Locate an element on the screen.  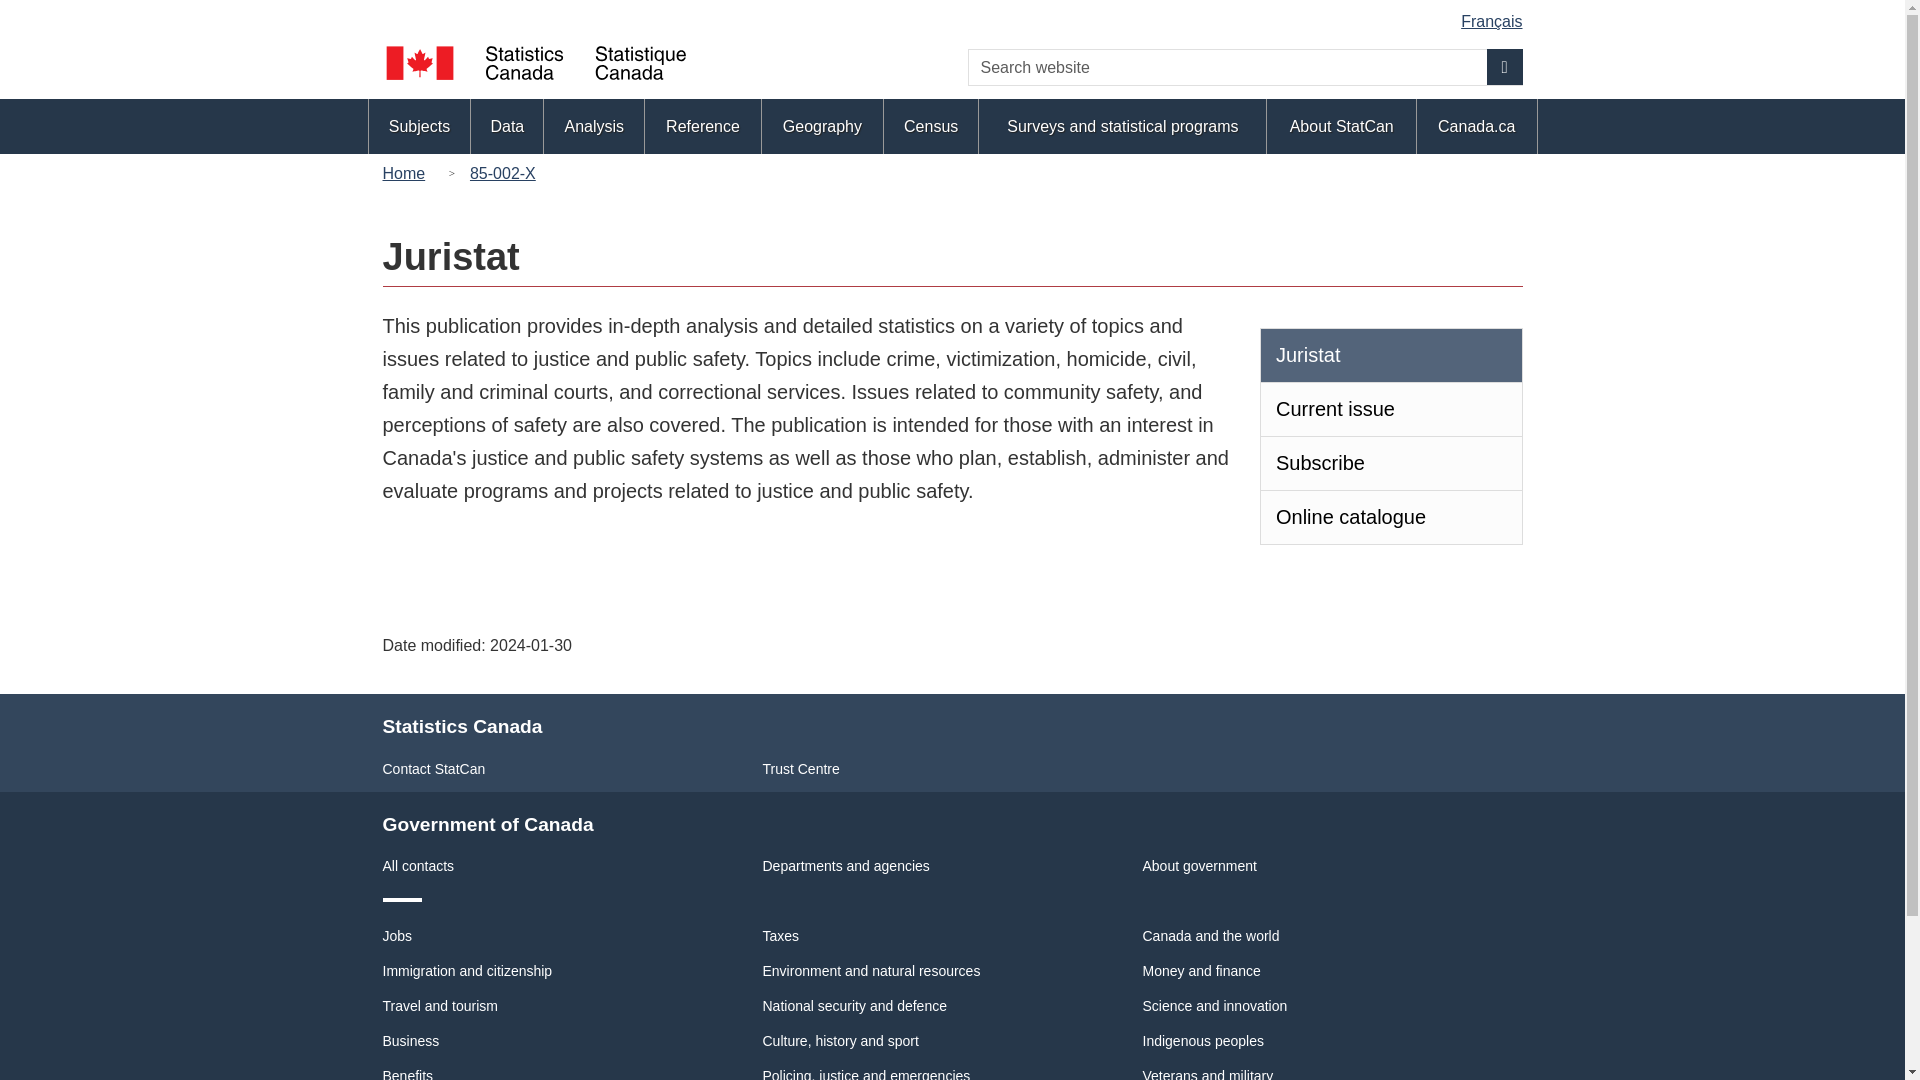
Canada.ca is located at coordinates (1476, 126).